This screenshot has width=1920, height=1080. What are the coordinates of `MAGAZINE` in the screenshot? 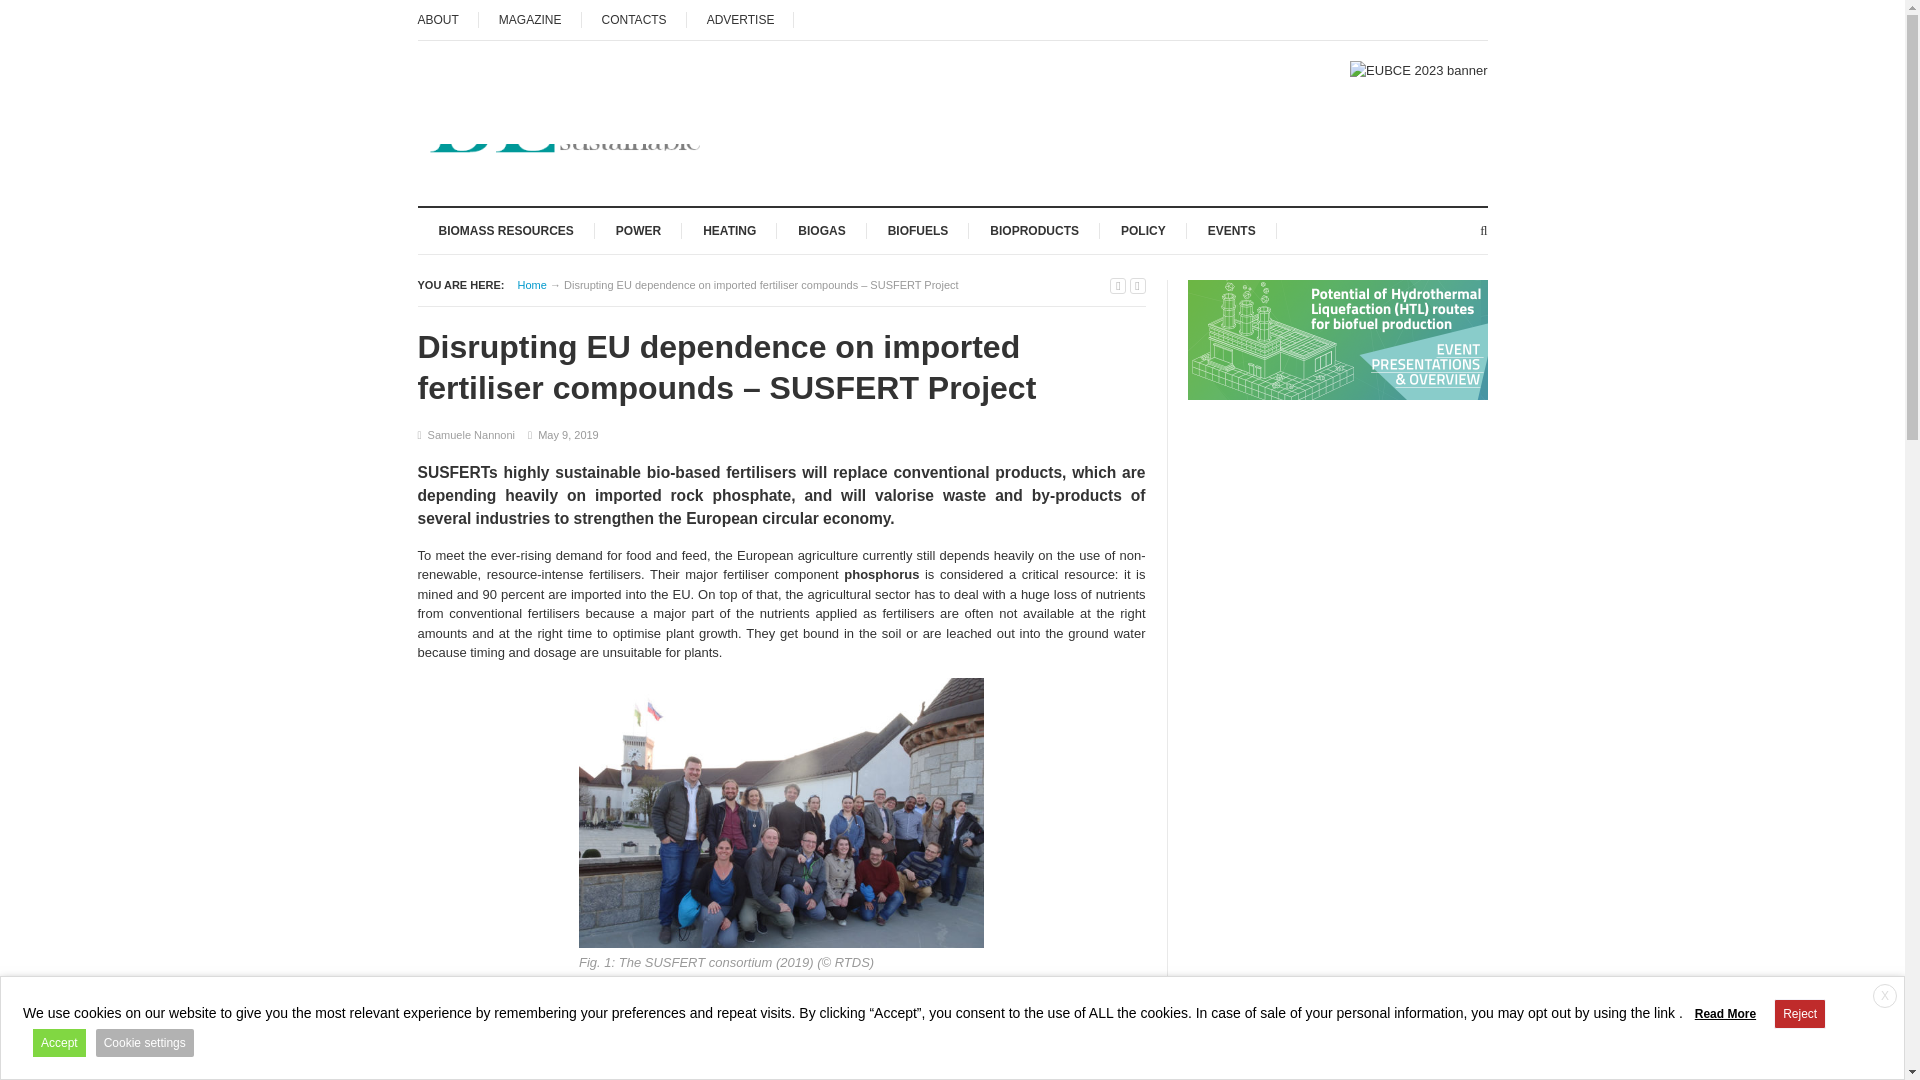 It's located at (530, 20).